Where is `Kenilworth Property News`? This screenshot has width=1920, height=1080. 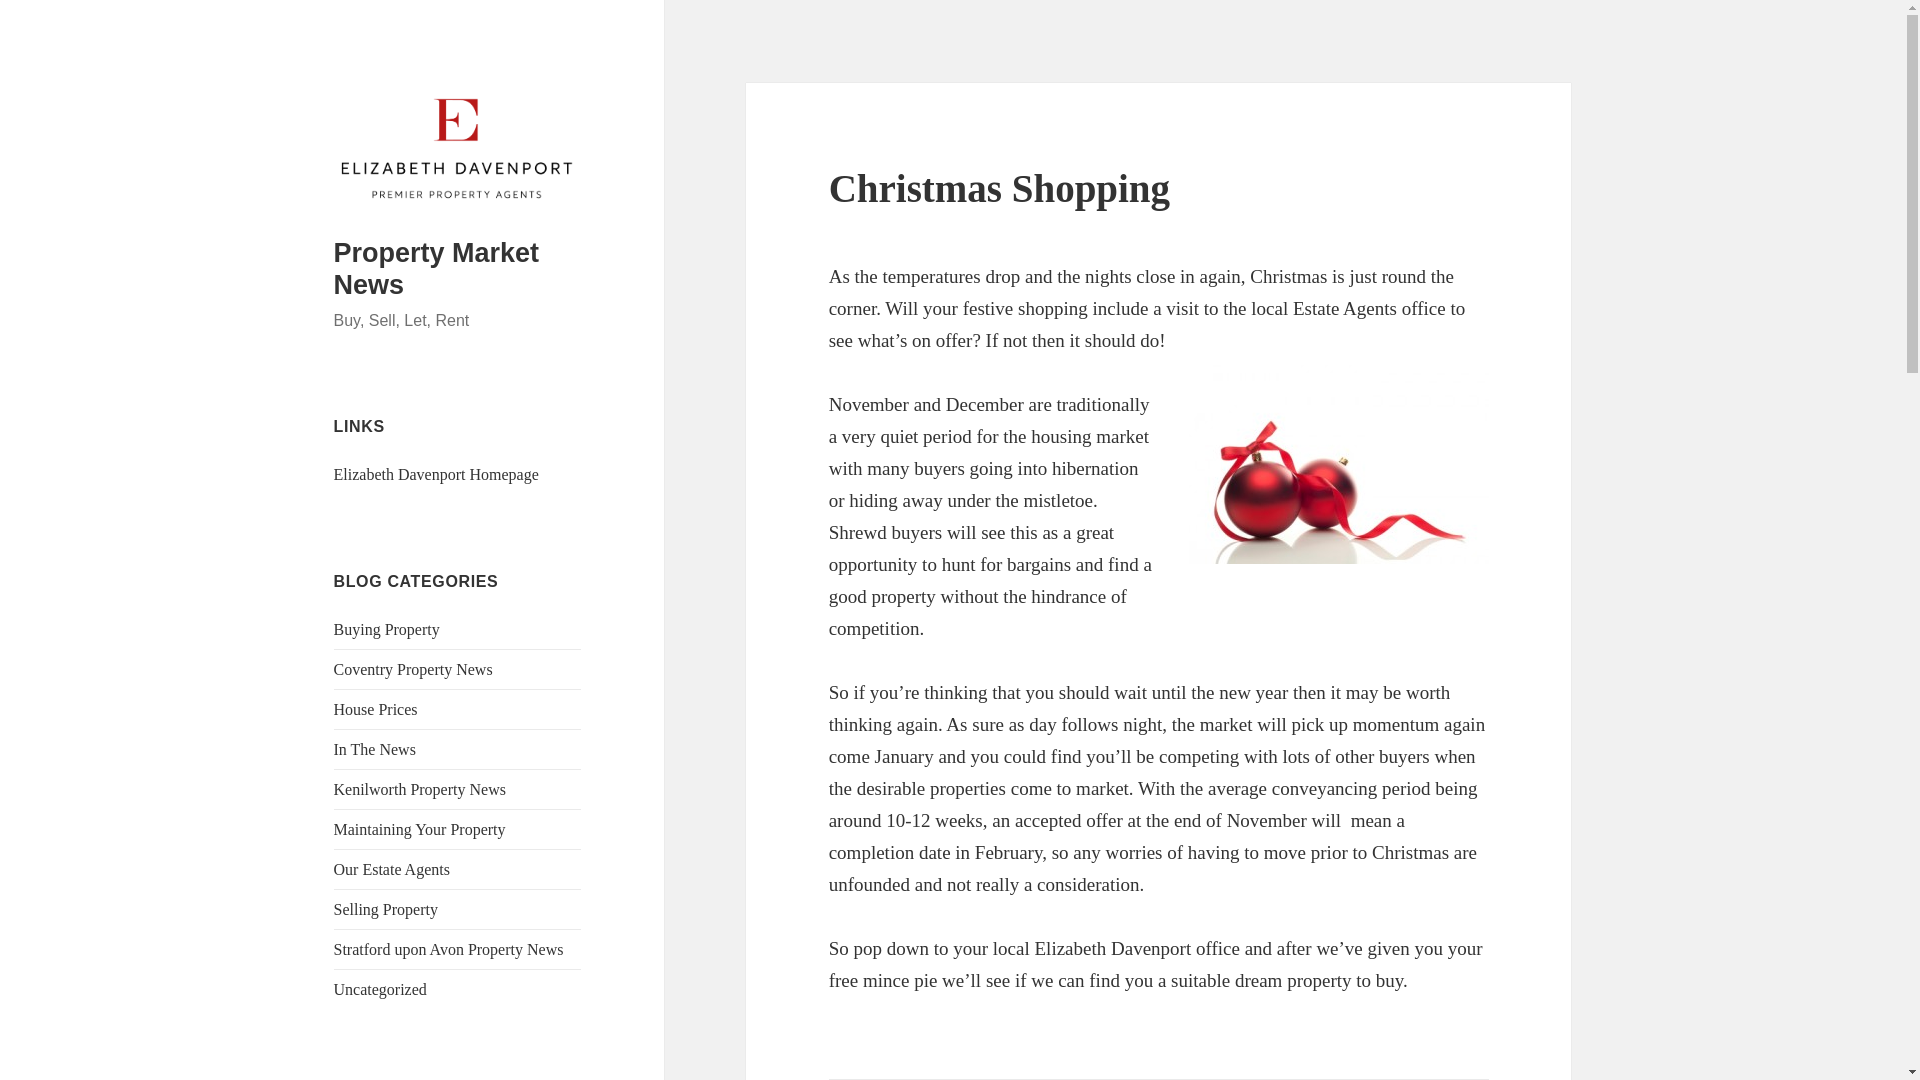 Kenilworth Property News is located at coordinates (420, 789).